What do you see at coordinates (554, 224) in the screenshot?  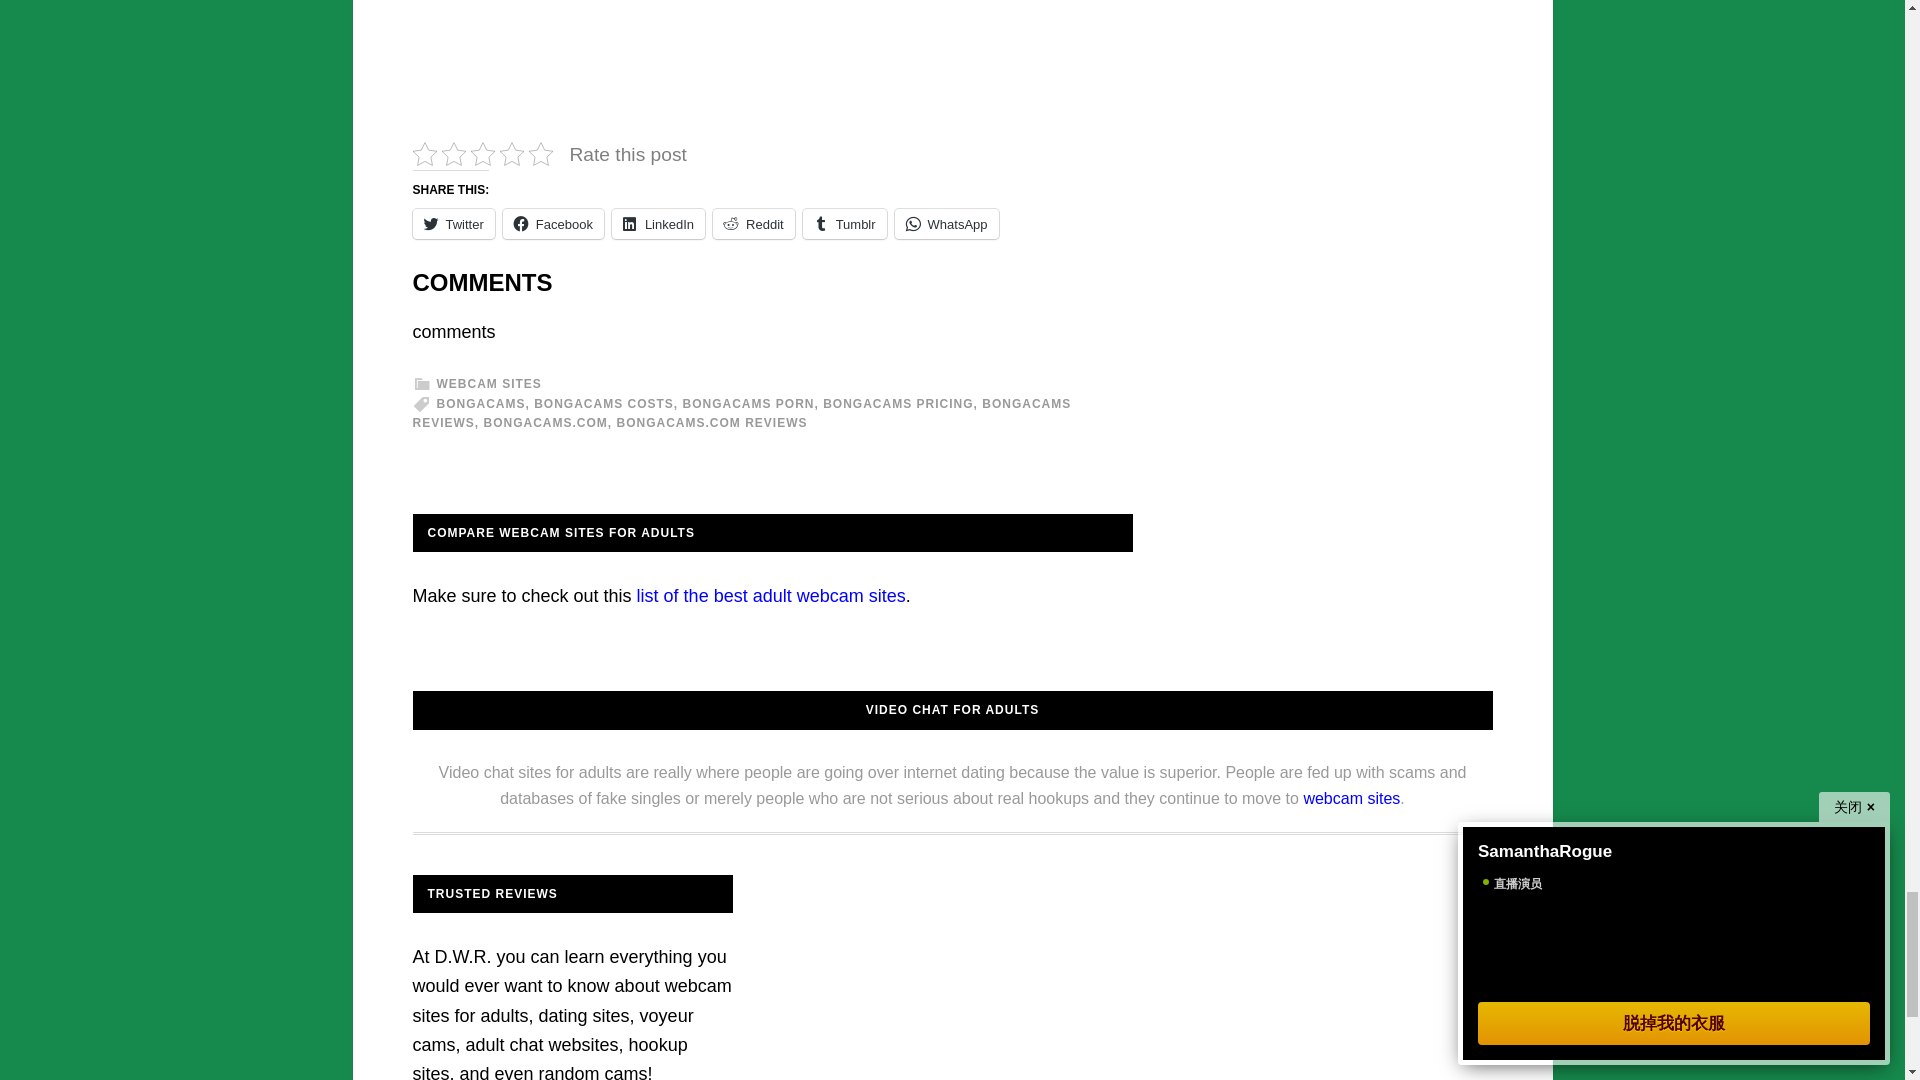 I see `Facebook` at bounding box center [554, 224].